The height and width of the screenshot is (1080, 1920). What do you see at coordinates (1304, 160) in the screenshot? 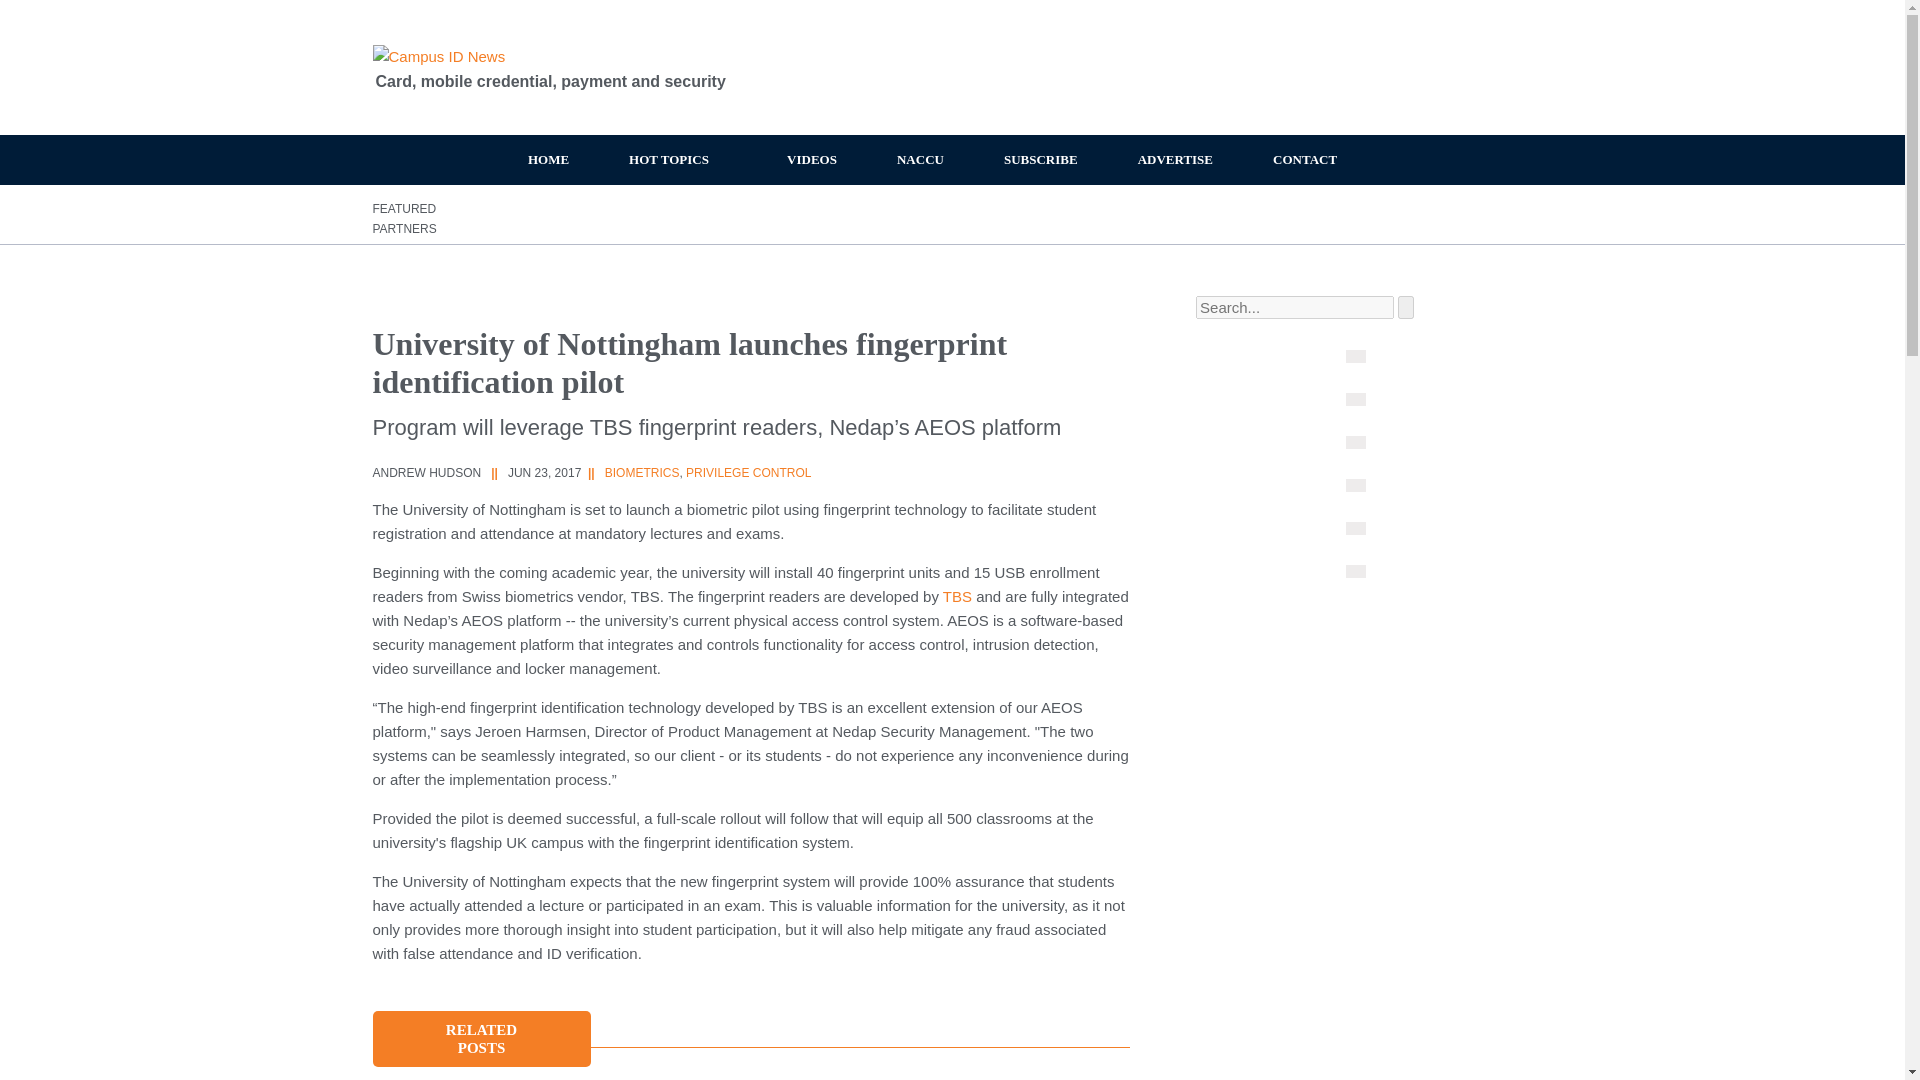
I see `CONTACT` at bounding box center [1304, 160].